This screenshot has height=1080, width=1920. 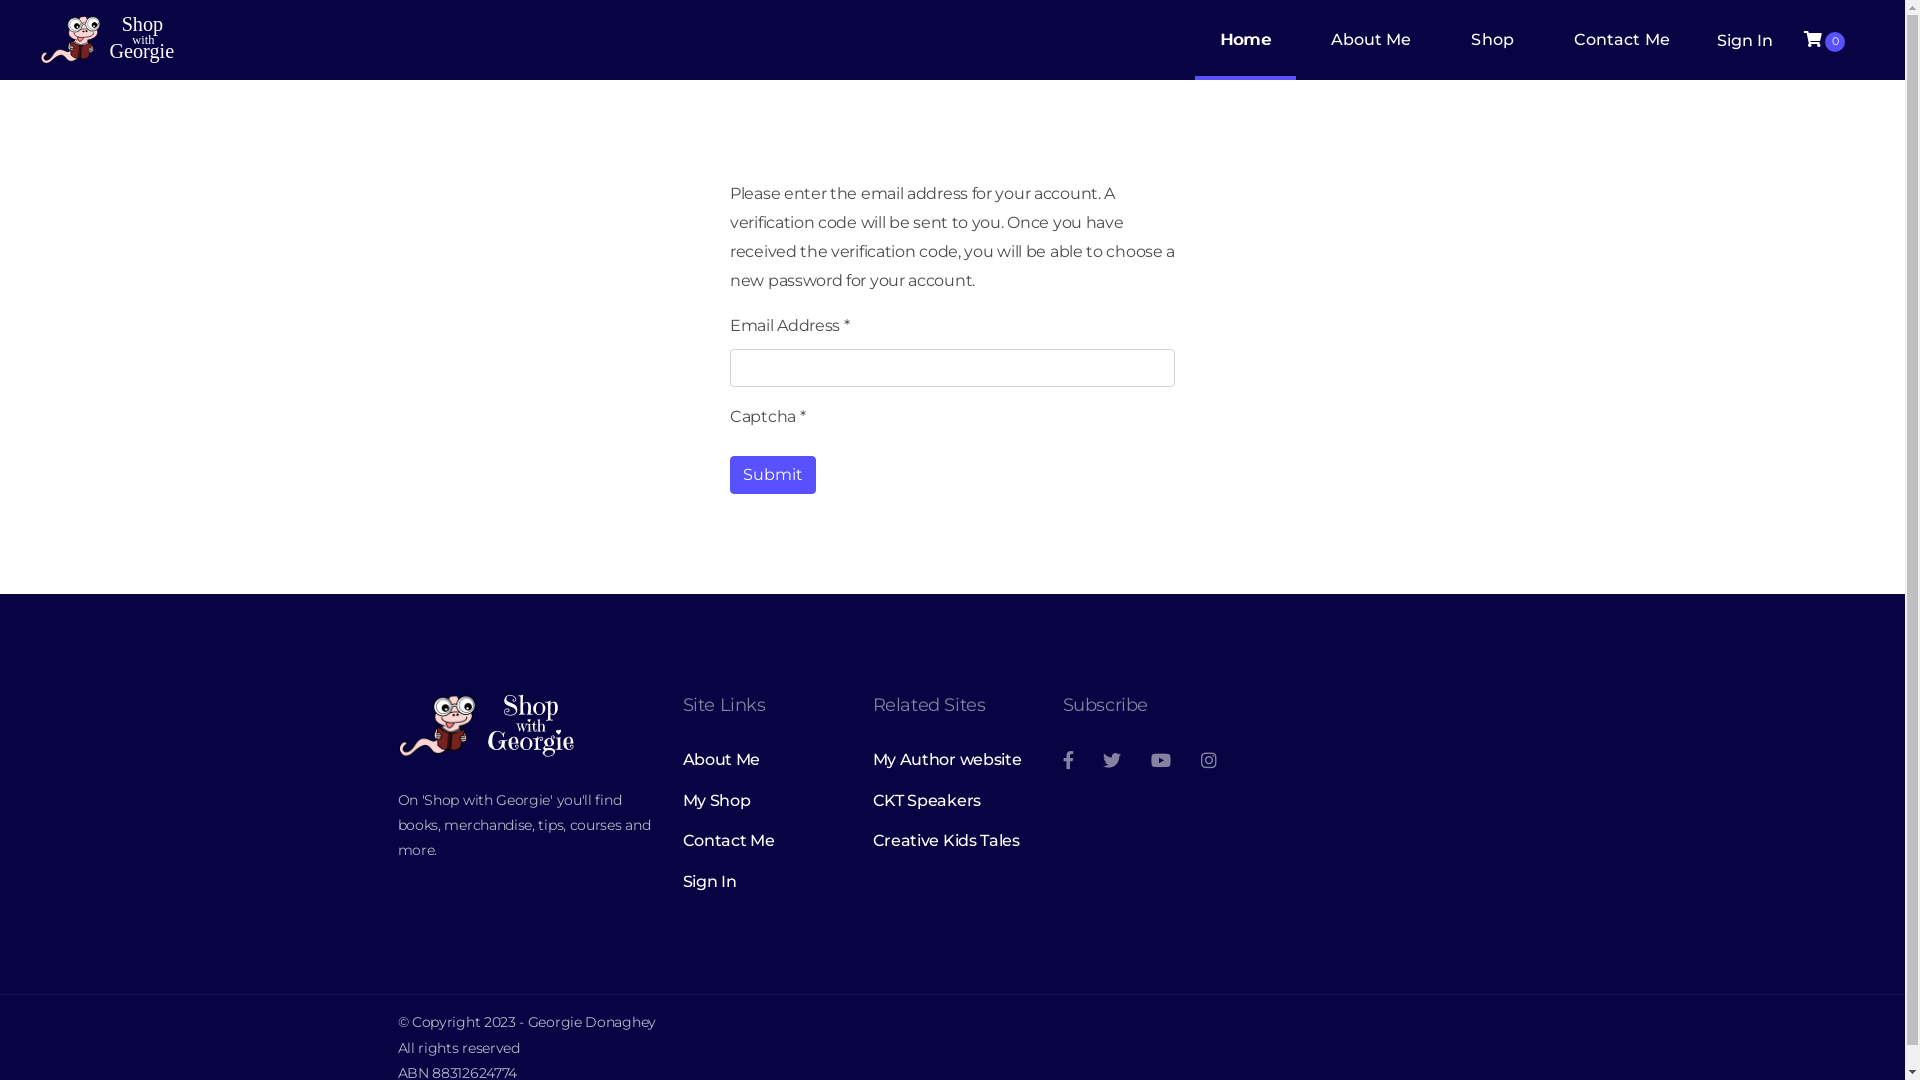 I want to click on Contact Me, so click(x=1622, y=40).